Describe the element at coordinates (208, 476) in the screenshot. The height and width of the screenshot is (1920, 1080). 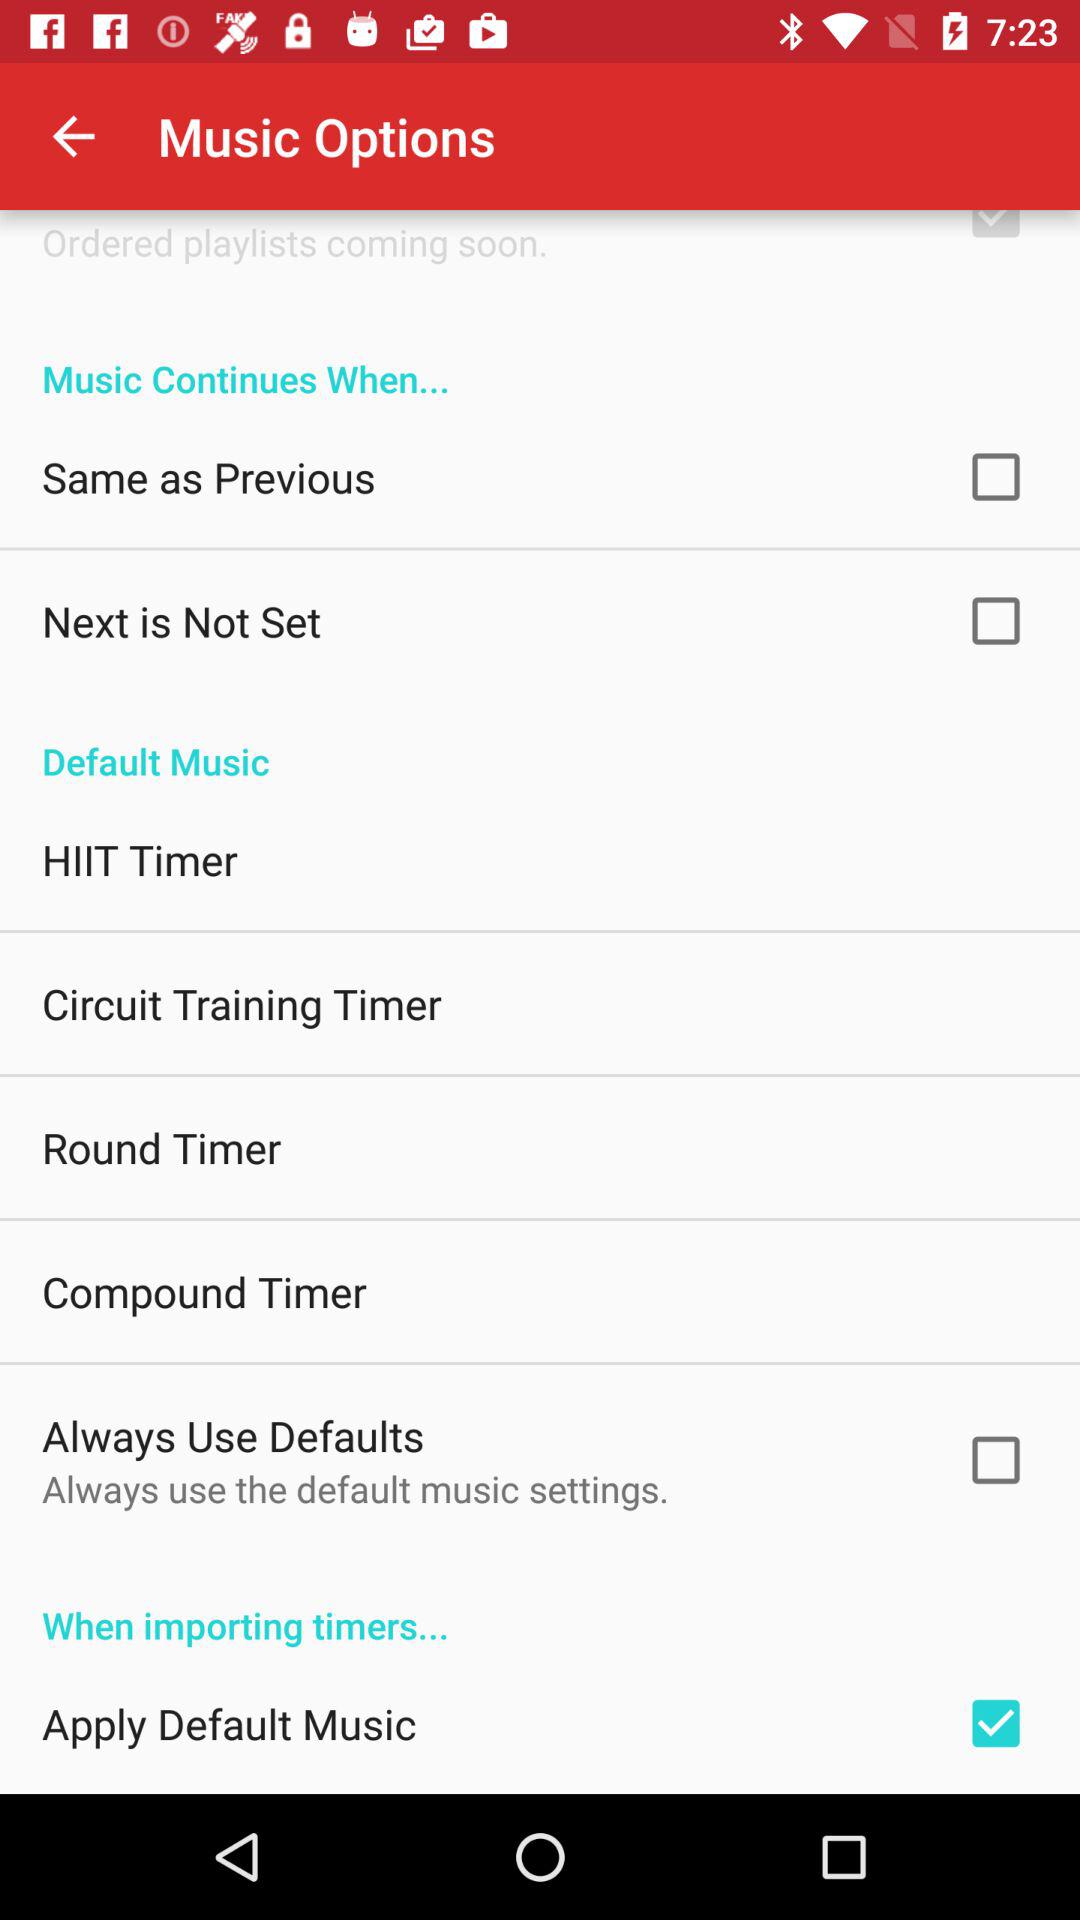
I see `press icon below music continues when... item` at that location.